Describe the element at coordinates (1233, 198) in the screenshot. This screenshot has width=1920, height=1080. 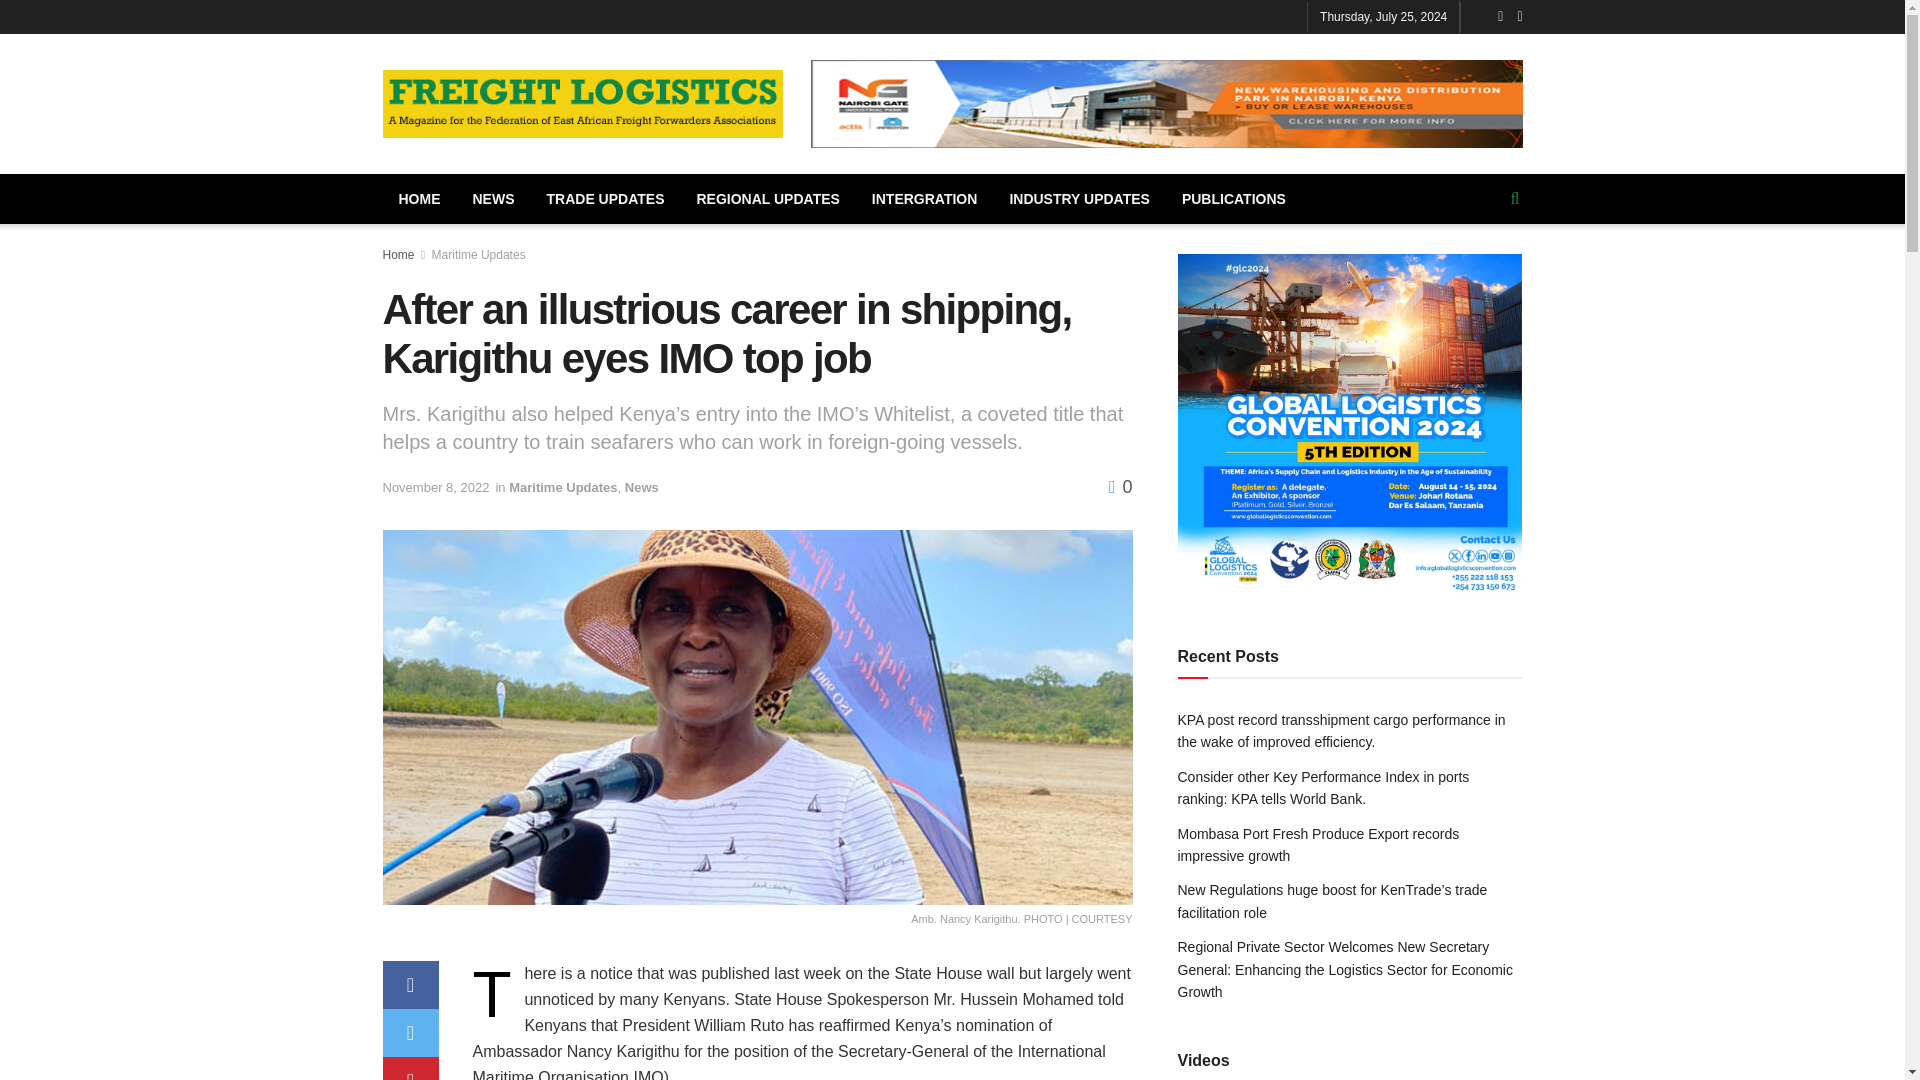
I see `PUBLICATIONS` at that location.